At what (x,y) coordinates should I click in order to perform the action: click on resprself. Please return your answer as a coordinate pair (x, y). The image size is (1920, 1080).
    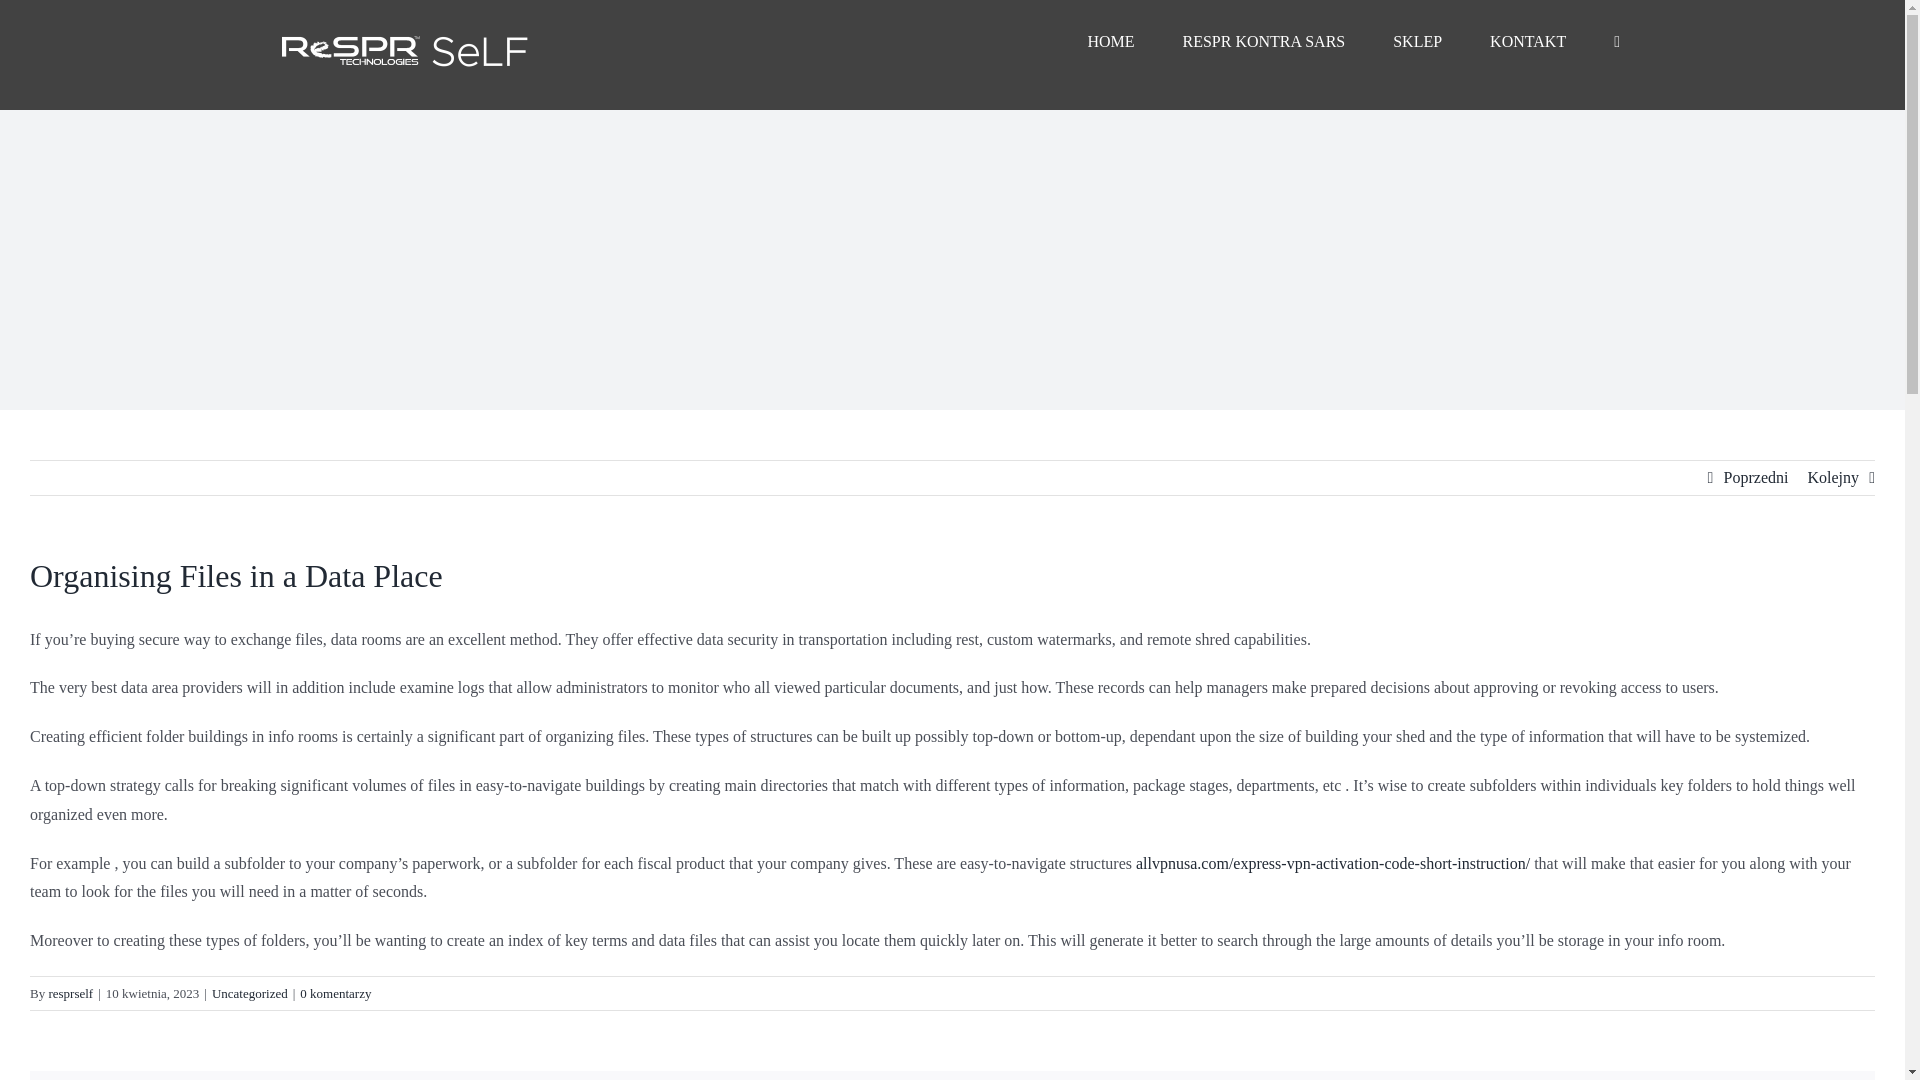
    Looking at the image, I should click on (70, 994).